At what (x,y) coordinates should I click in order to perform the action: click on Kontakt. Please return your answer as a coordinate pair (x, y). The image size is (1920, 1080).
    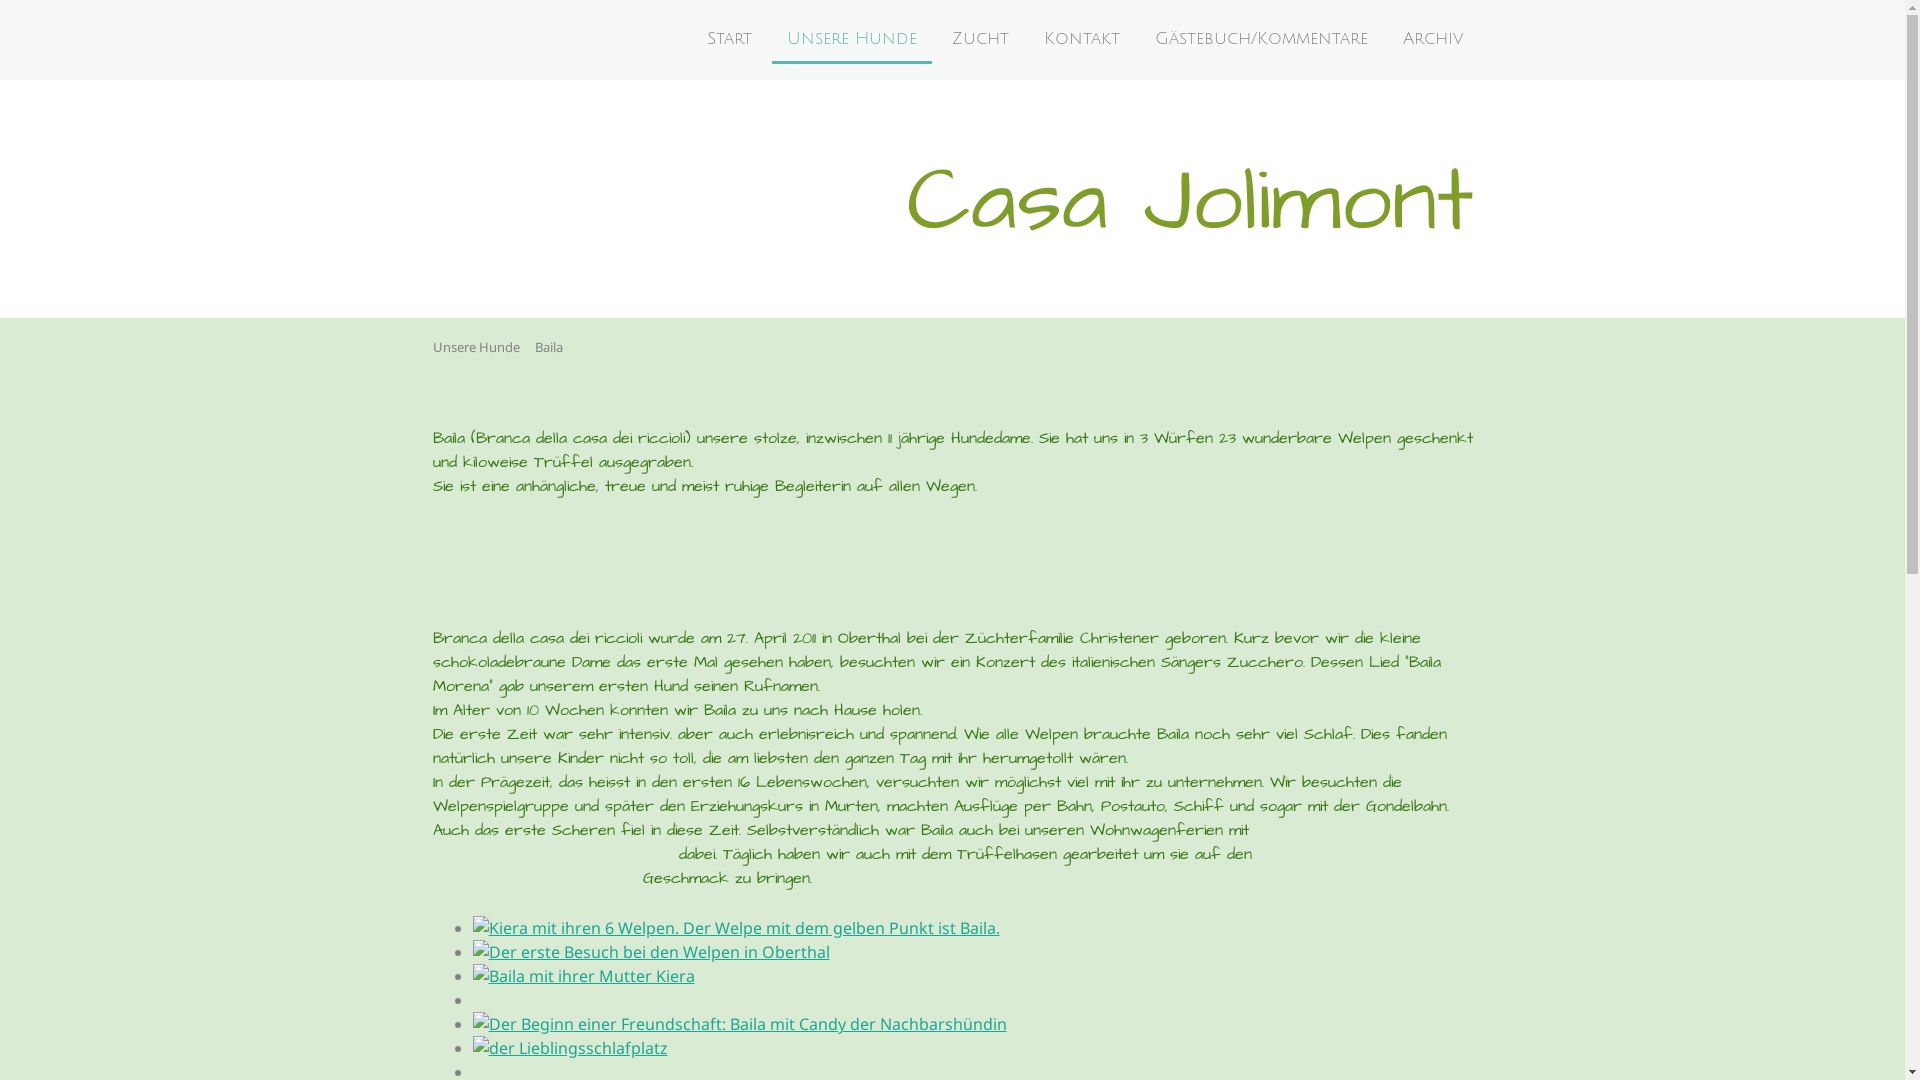
    Looking at the image, I should click on (1081, 40).